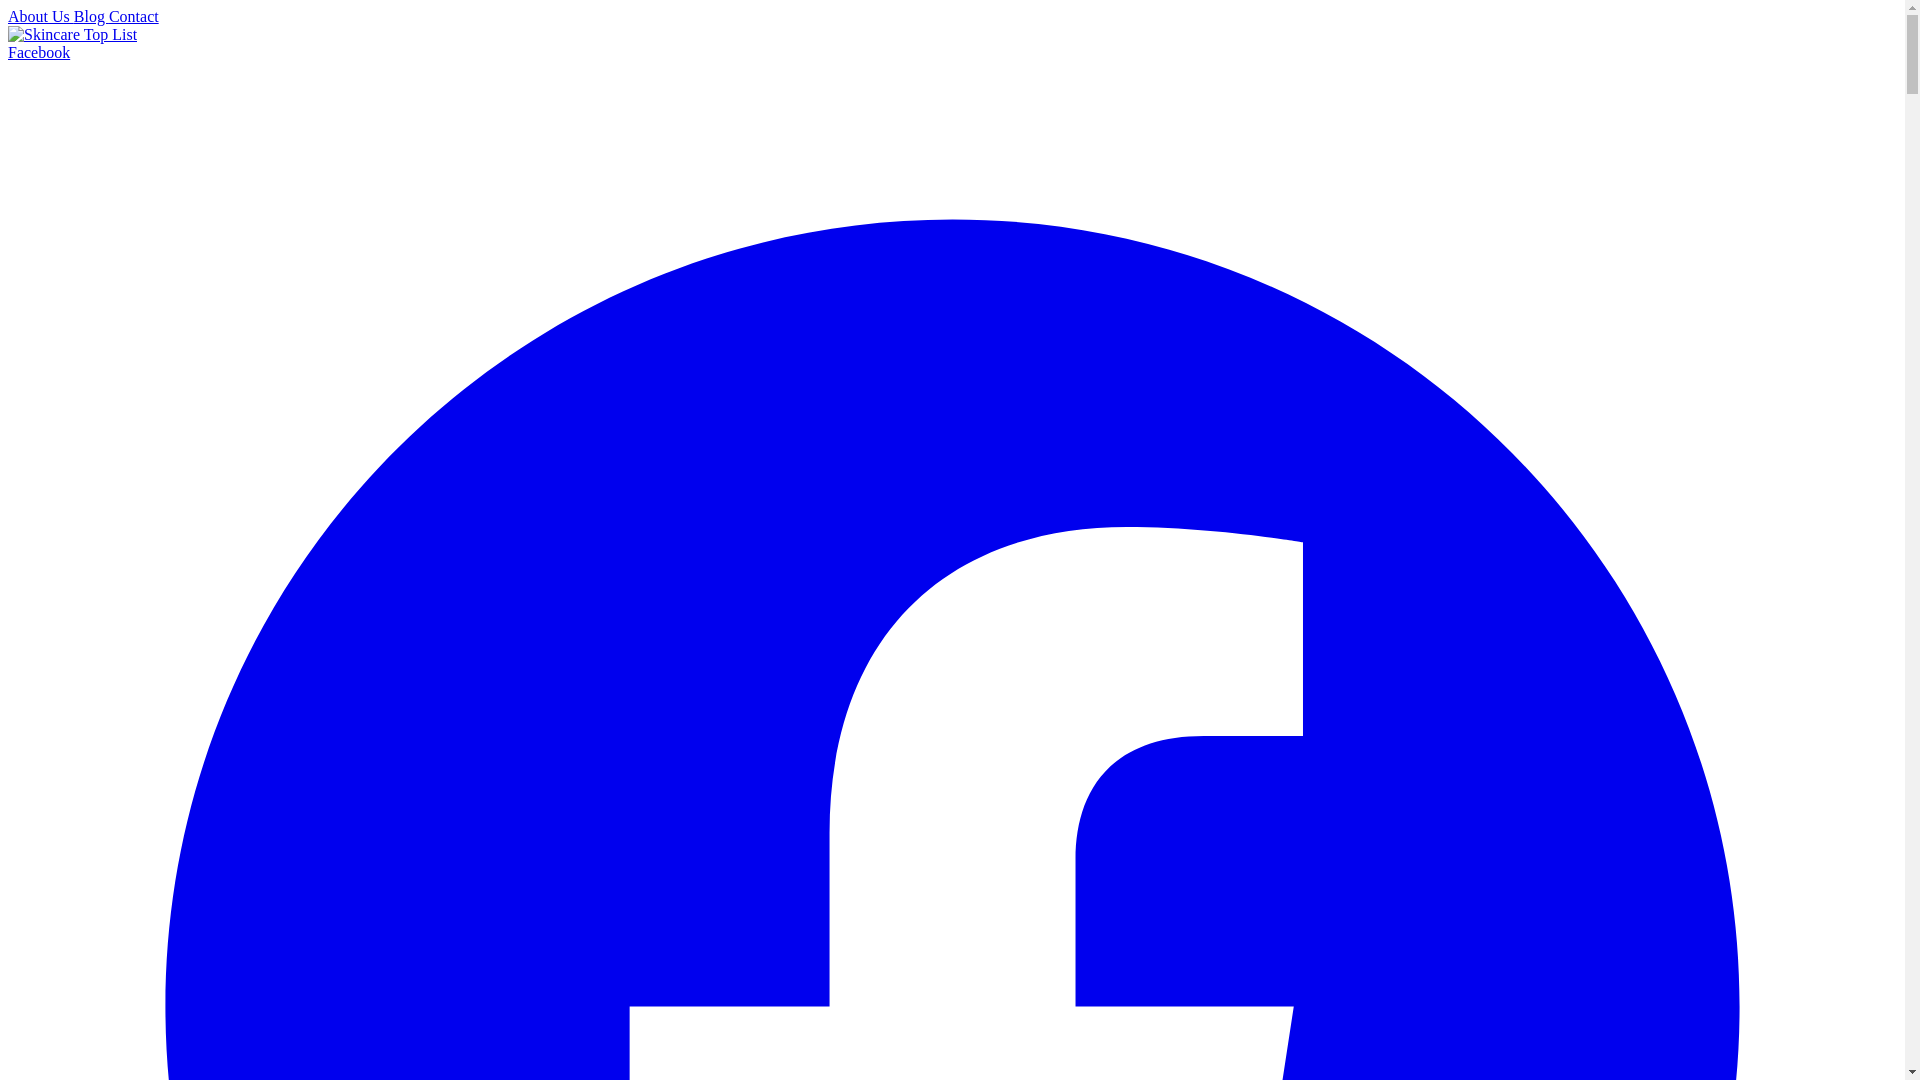  What do you see at coordinates (134, 16) in the screenshot?
I see `Contact` at bounding box center [134, 16].